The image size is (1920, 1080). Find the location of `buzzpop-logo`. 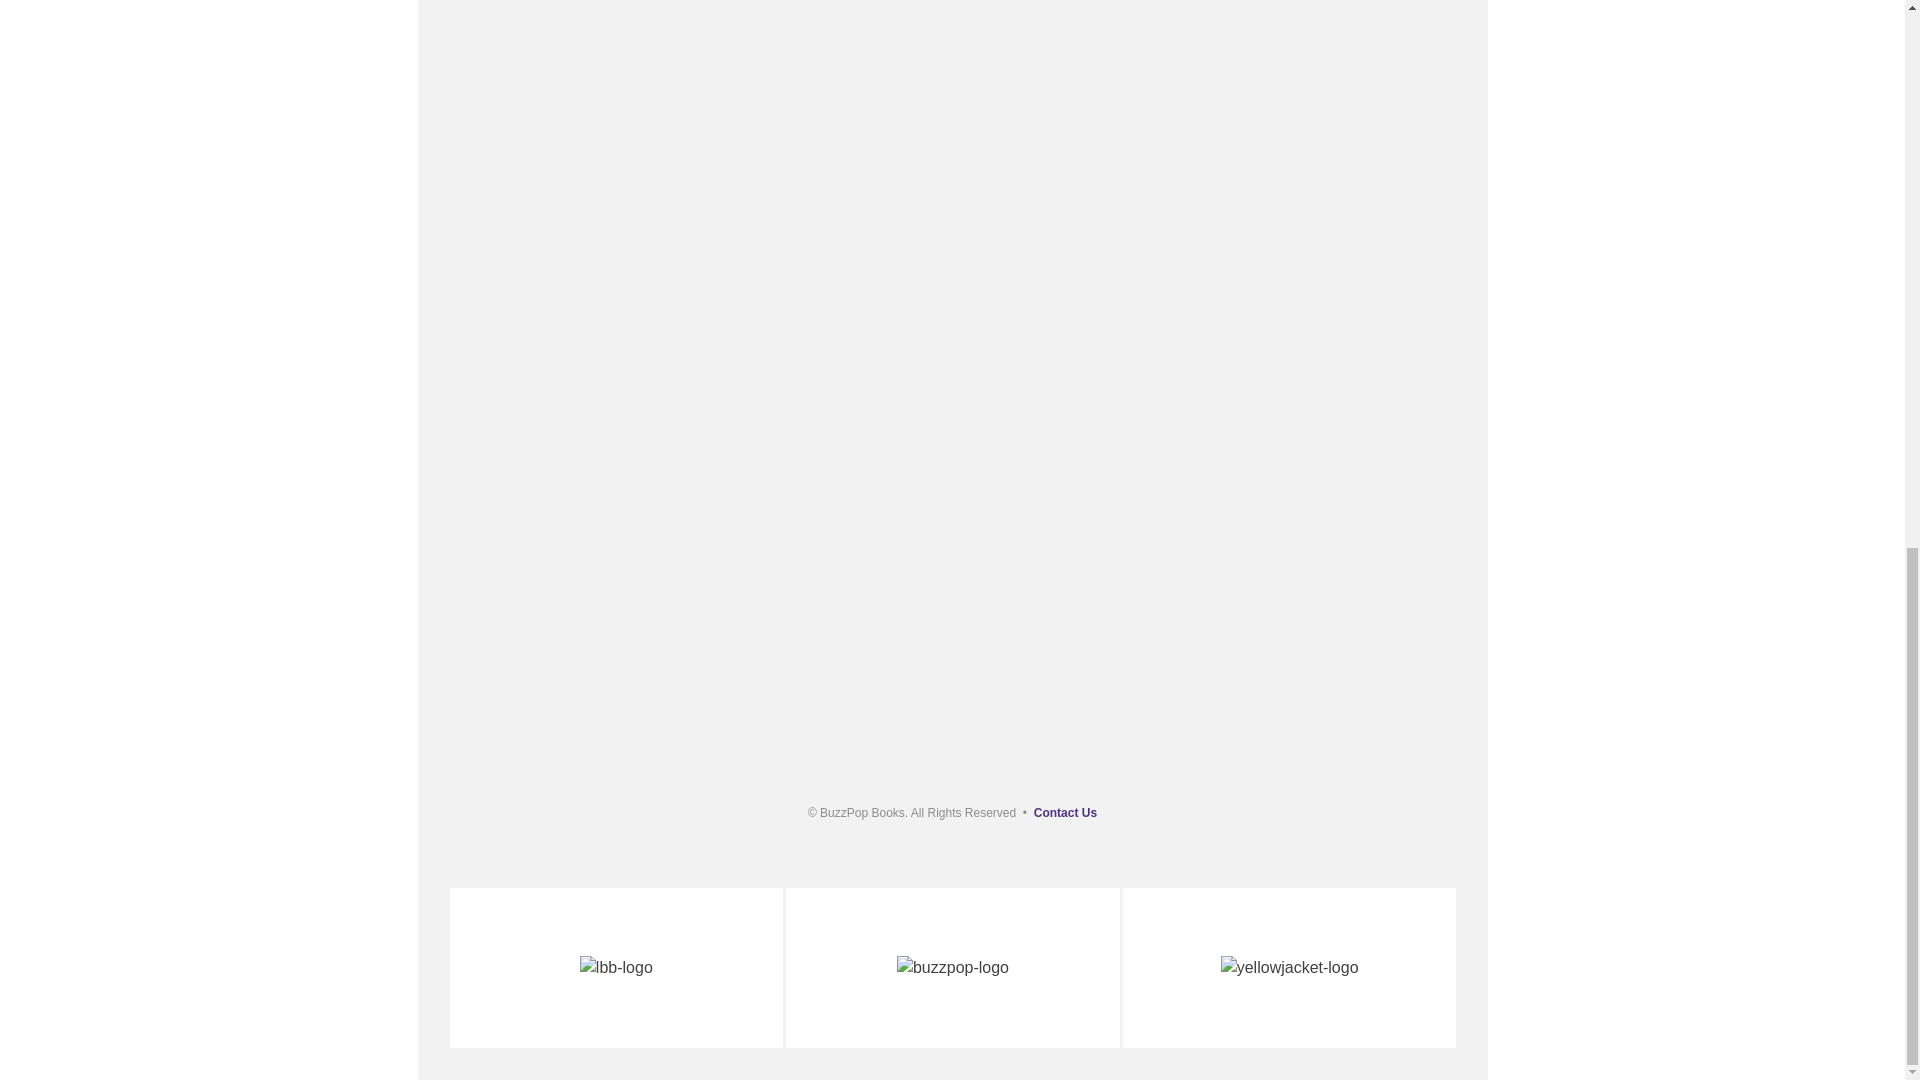

buzzpop-logo is located at coordinates (952, 967).